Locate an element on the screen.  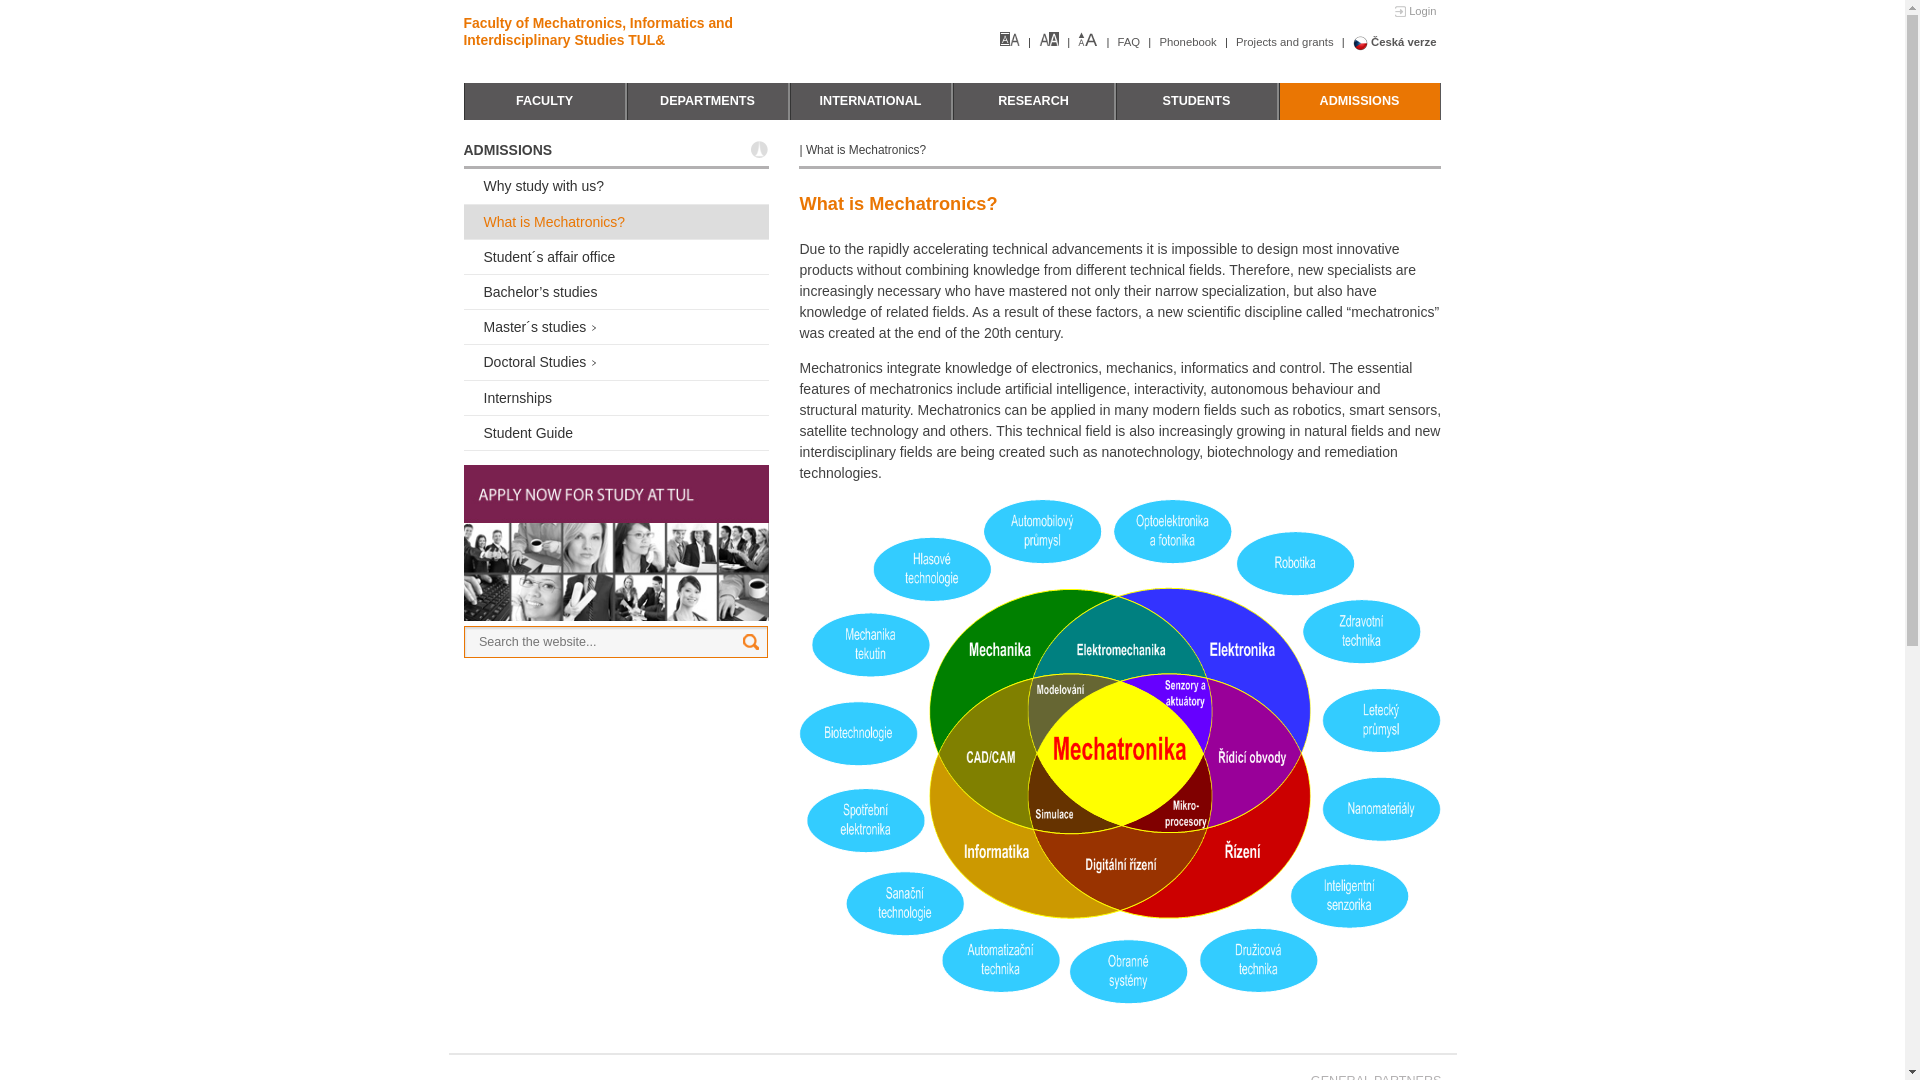
What is Mechatronics? is located at coordinates (616, 222).